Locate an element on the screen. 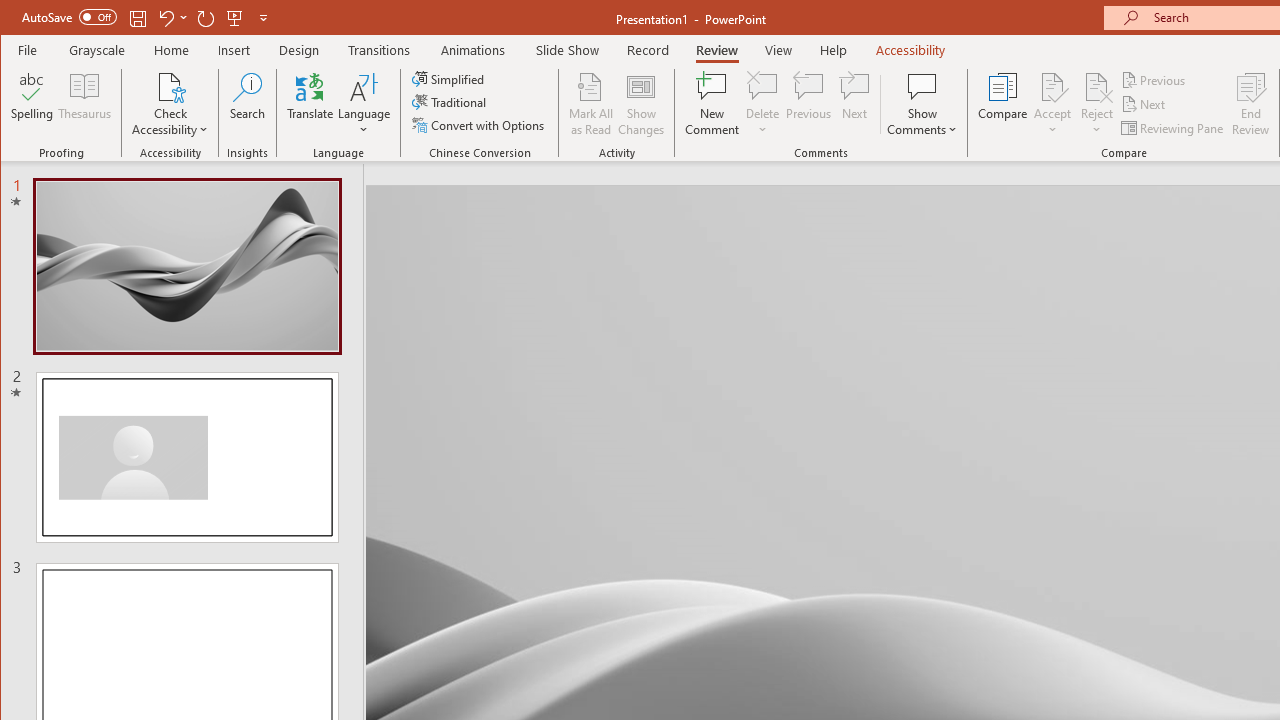 The image size is (1280, 720). Accept is located at coordinates (1052, 104).